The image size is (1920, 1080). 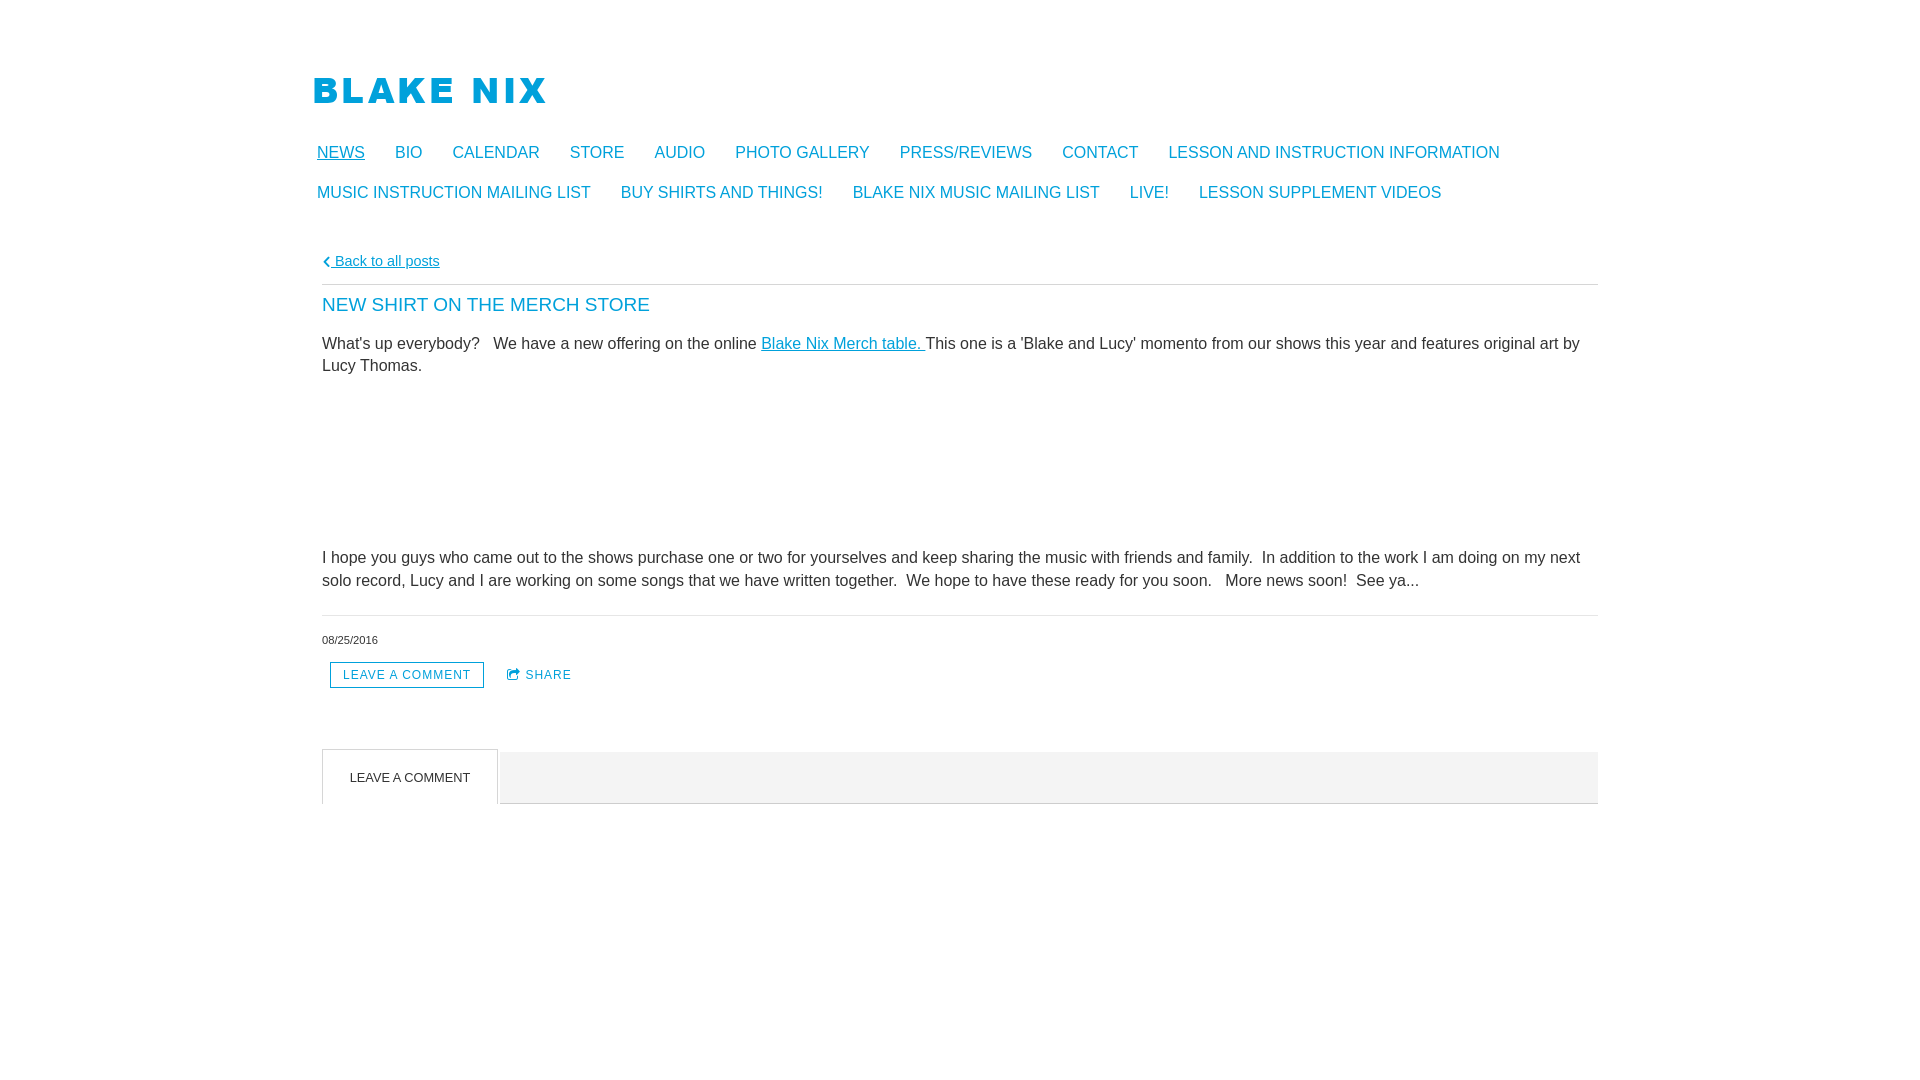 What do you see at coordinates (843, 344) in the screenshot?
I see `Blake Nix Merch table.` at bounding box center [843, 344].